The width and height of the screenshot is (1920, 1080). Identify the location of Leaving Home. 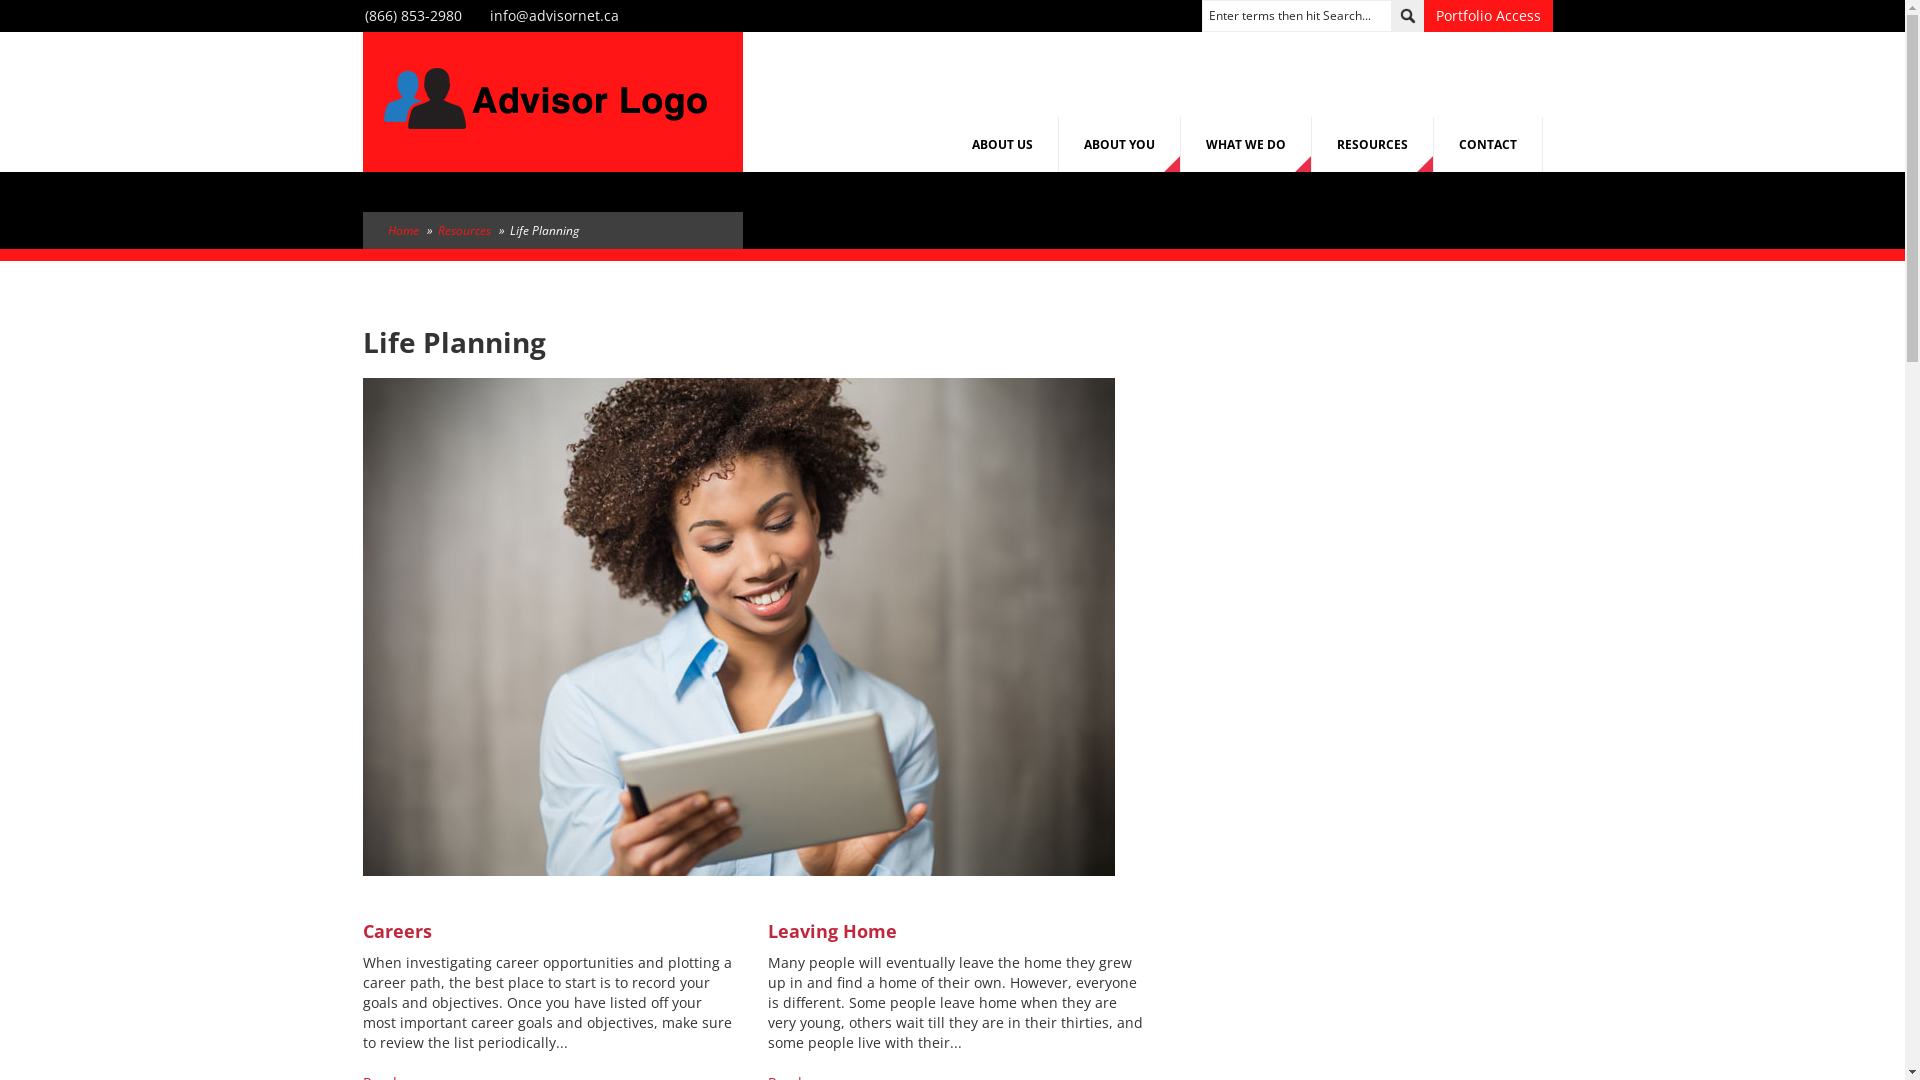
(832, 931).